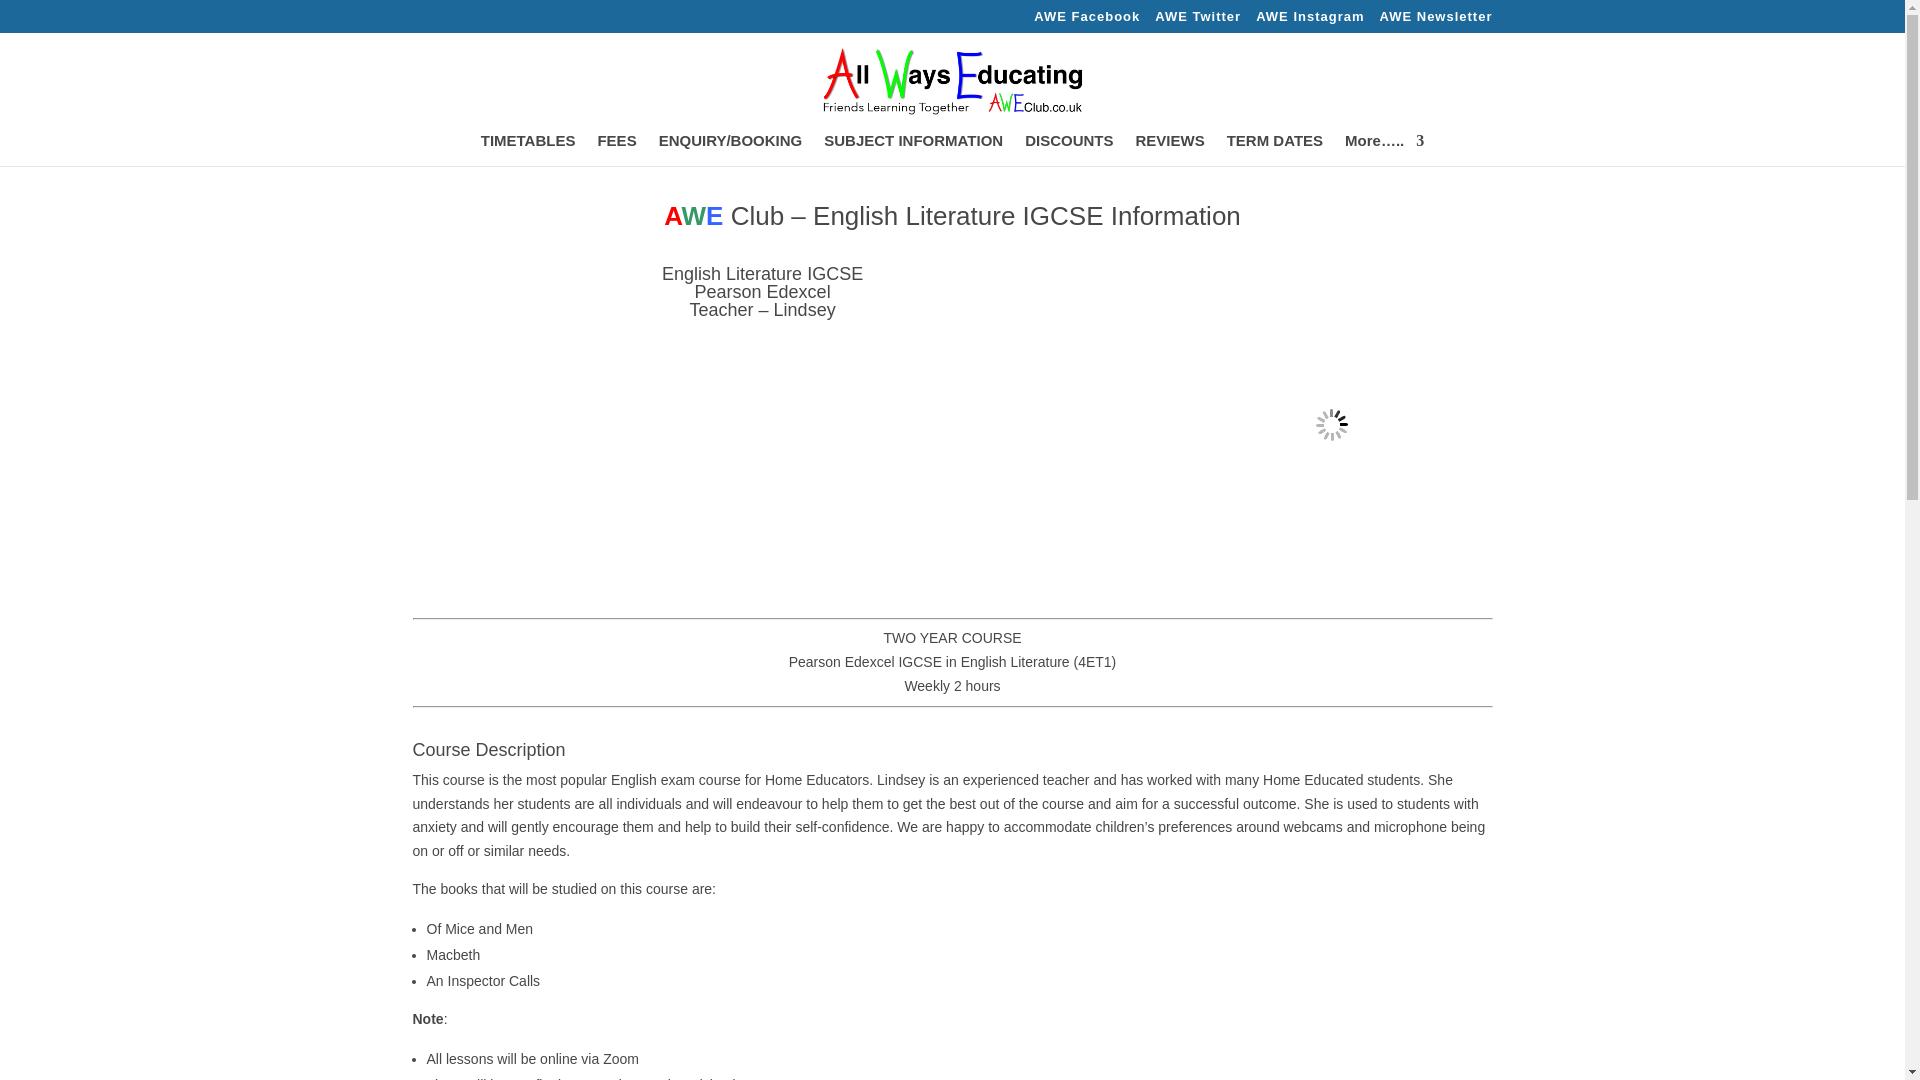 This screenshot has height=1080, width=1920. What do you see at coordinates (1436, 21) in the screenshot?
I see `AWE Newsletter` at bounding box center [1436, 21].